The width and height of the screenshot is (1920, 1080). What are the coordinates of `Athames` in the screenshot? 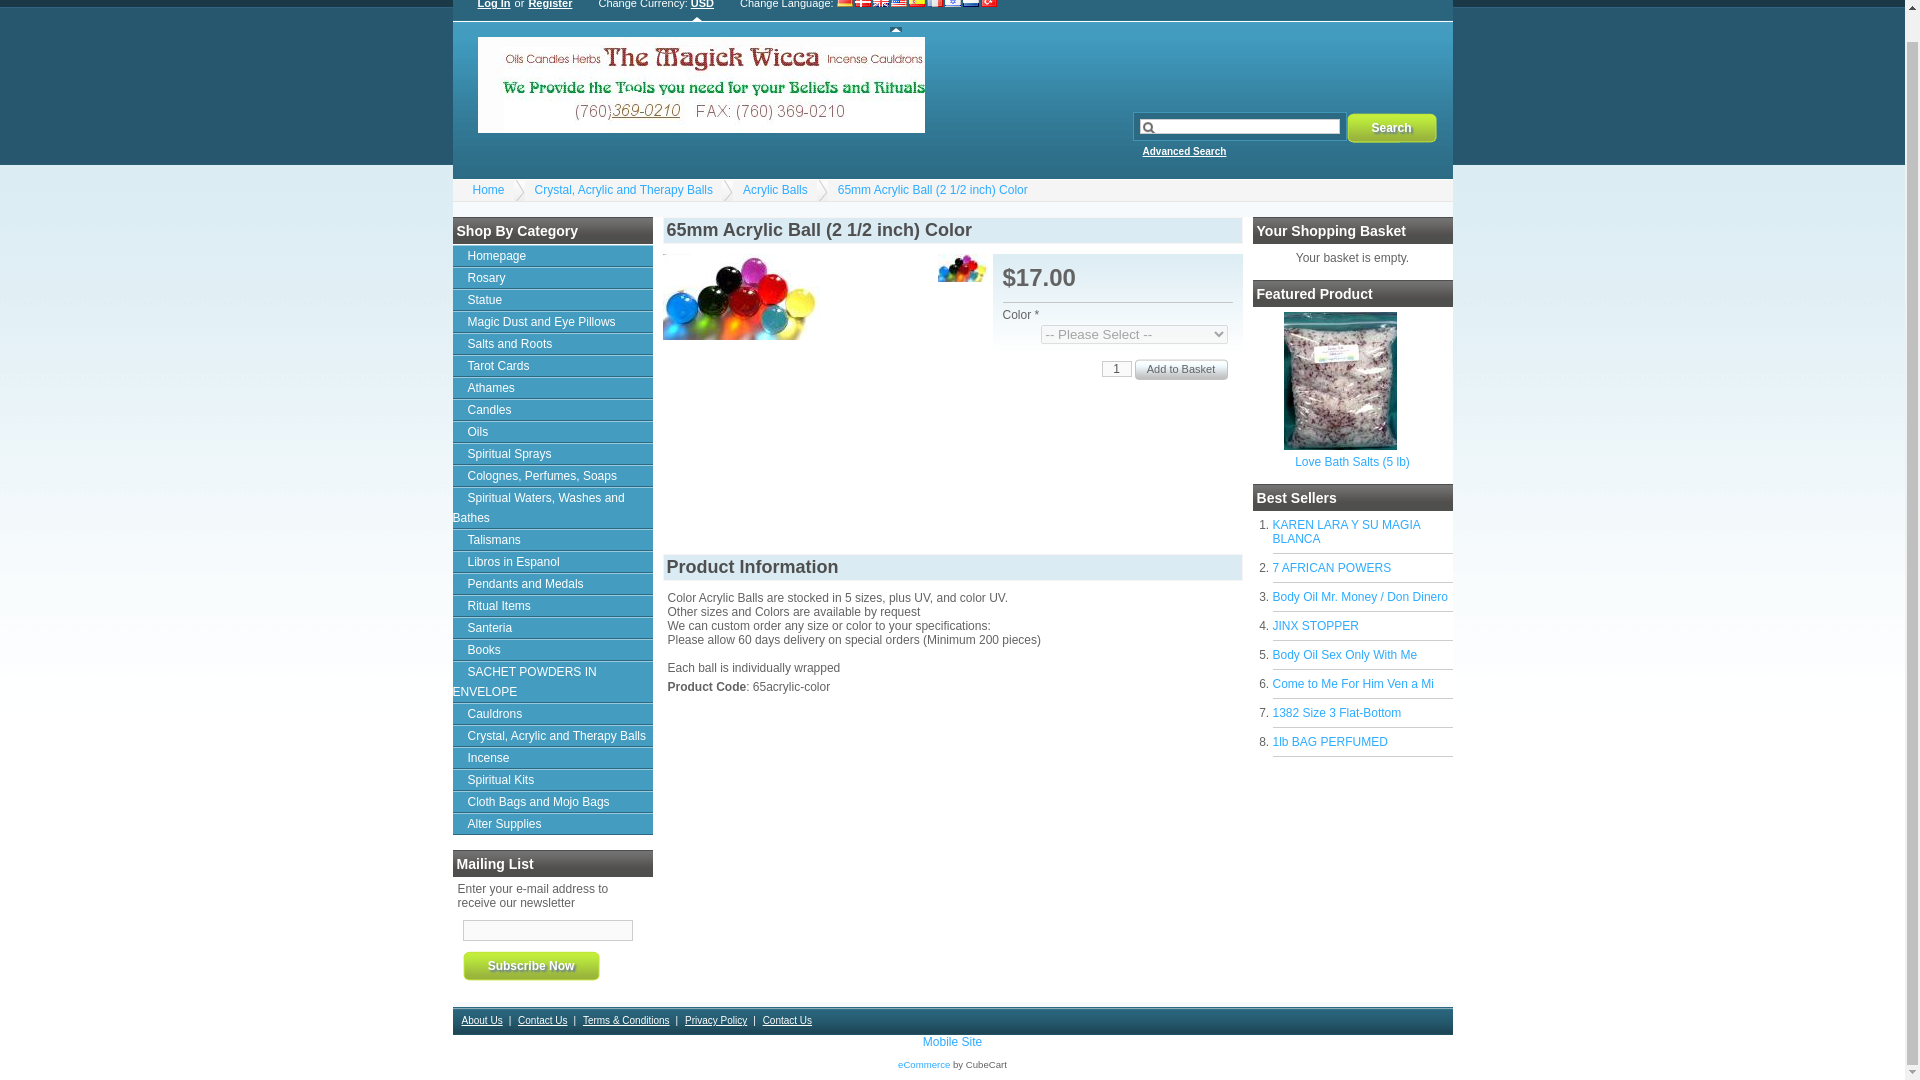 It's located at (552, 387).